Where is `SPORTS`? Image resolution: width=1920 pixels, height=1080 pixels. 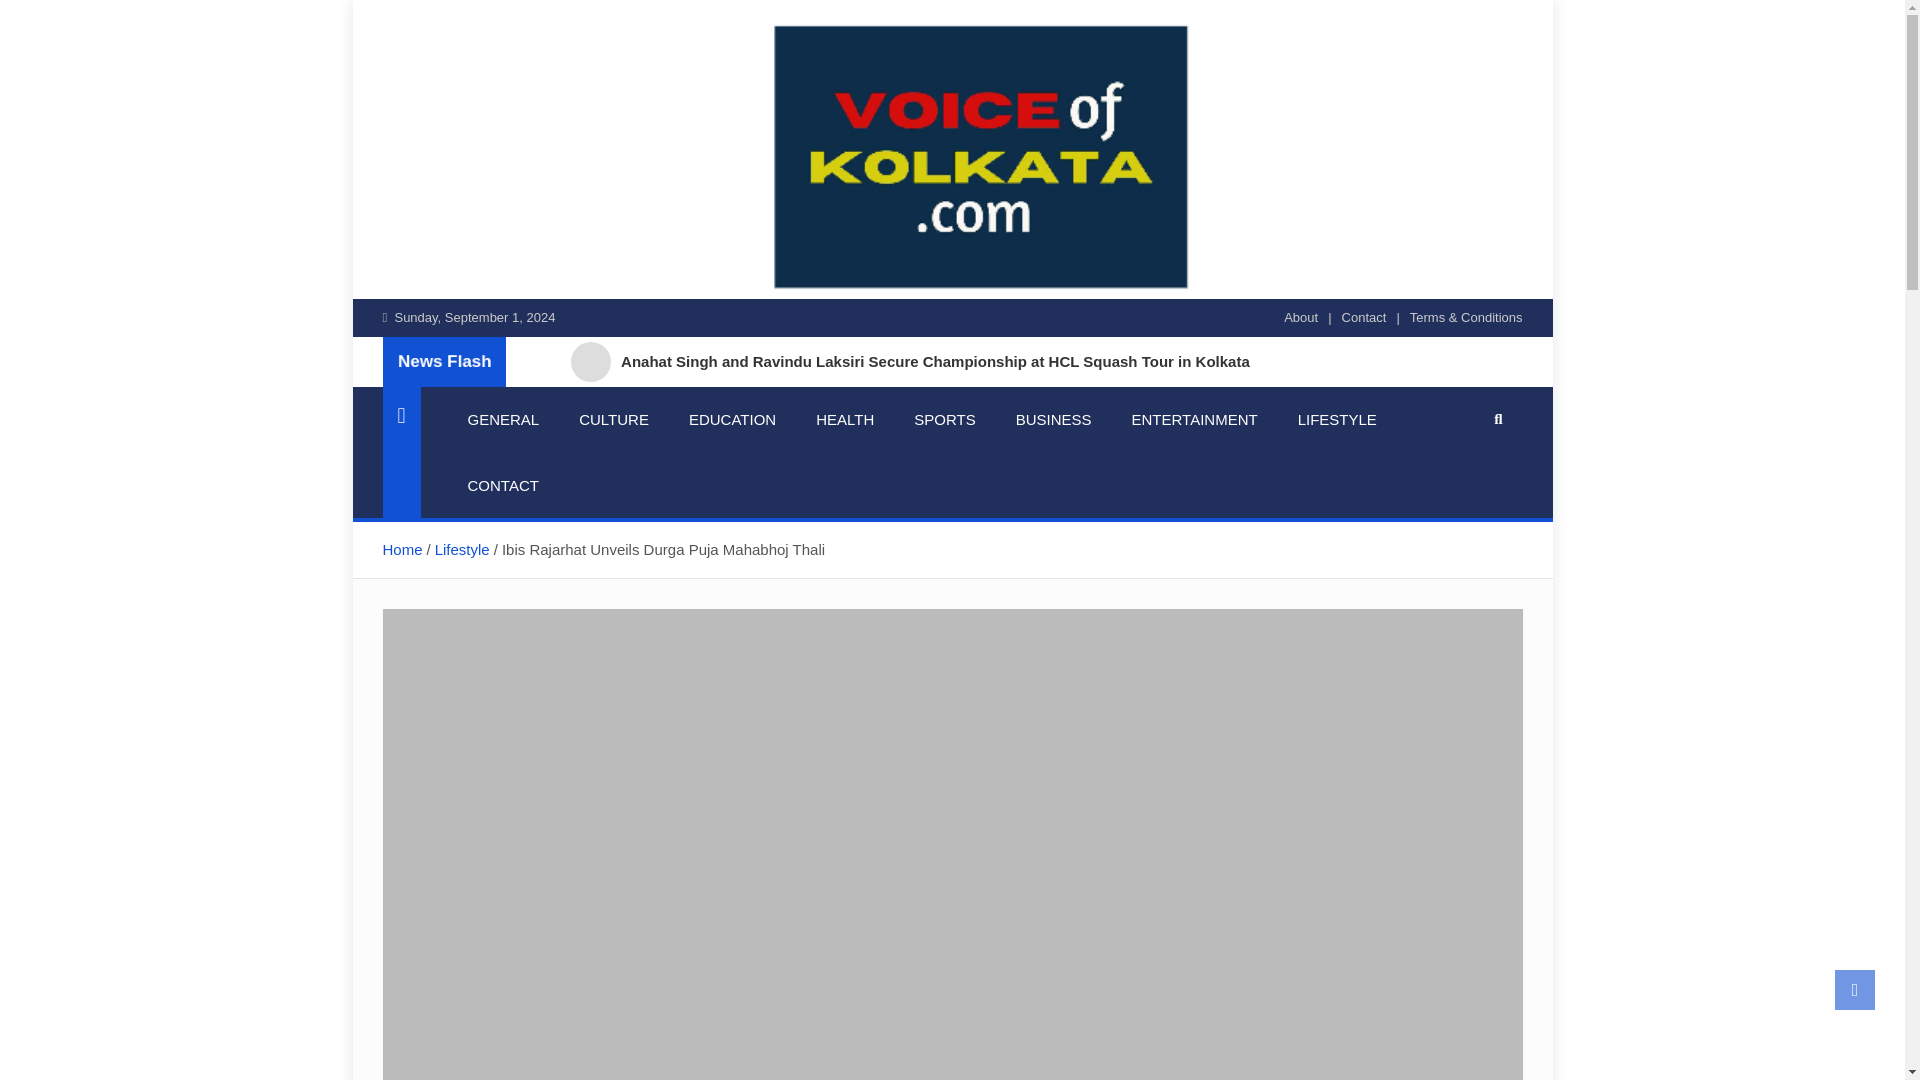 SPORTS is located at coordinates (944, 419).